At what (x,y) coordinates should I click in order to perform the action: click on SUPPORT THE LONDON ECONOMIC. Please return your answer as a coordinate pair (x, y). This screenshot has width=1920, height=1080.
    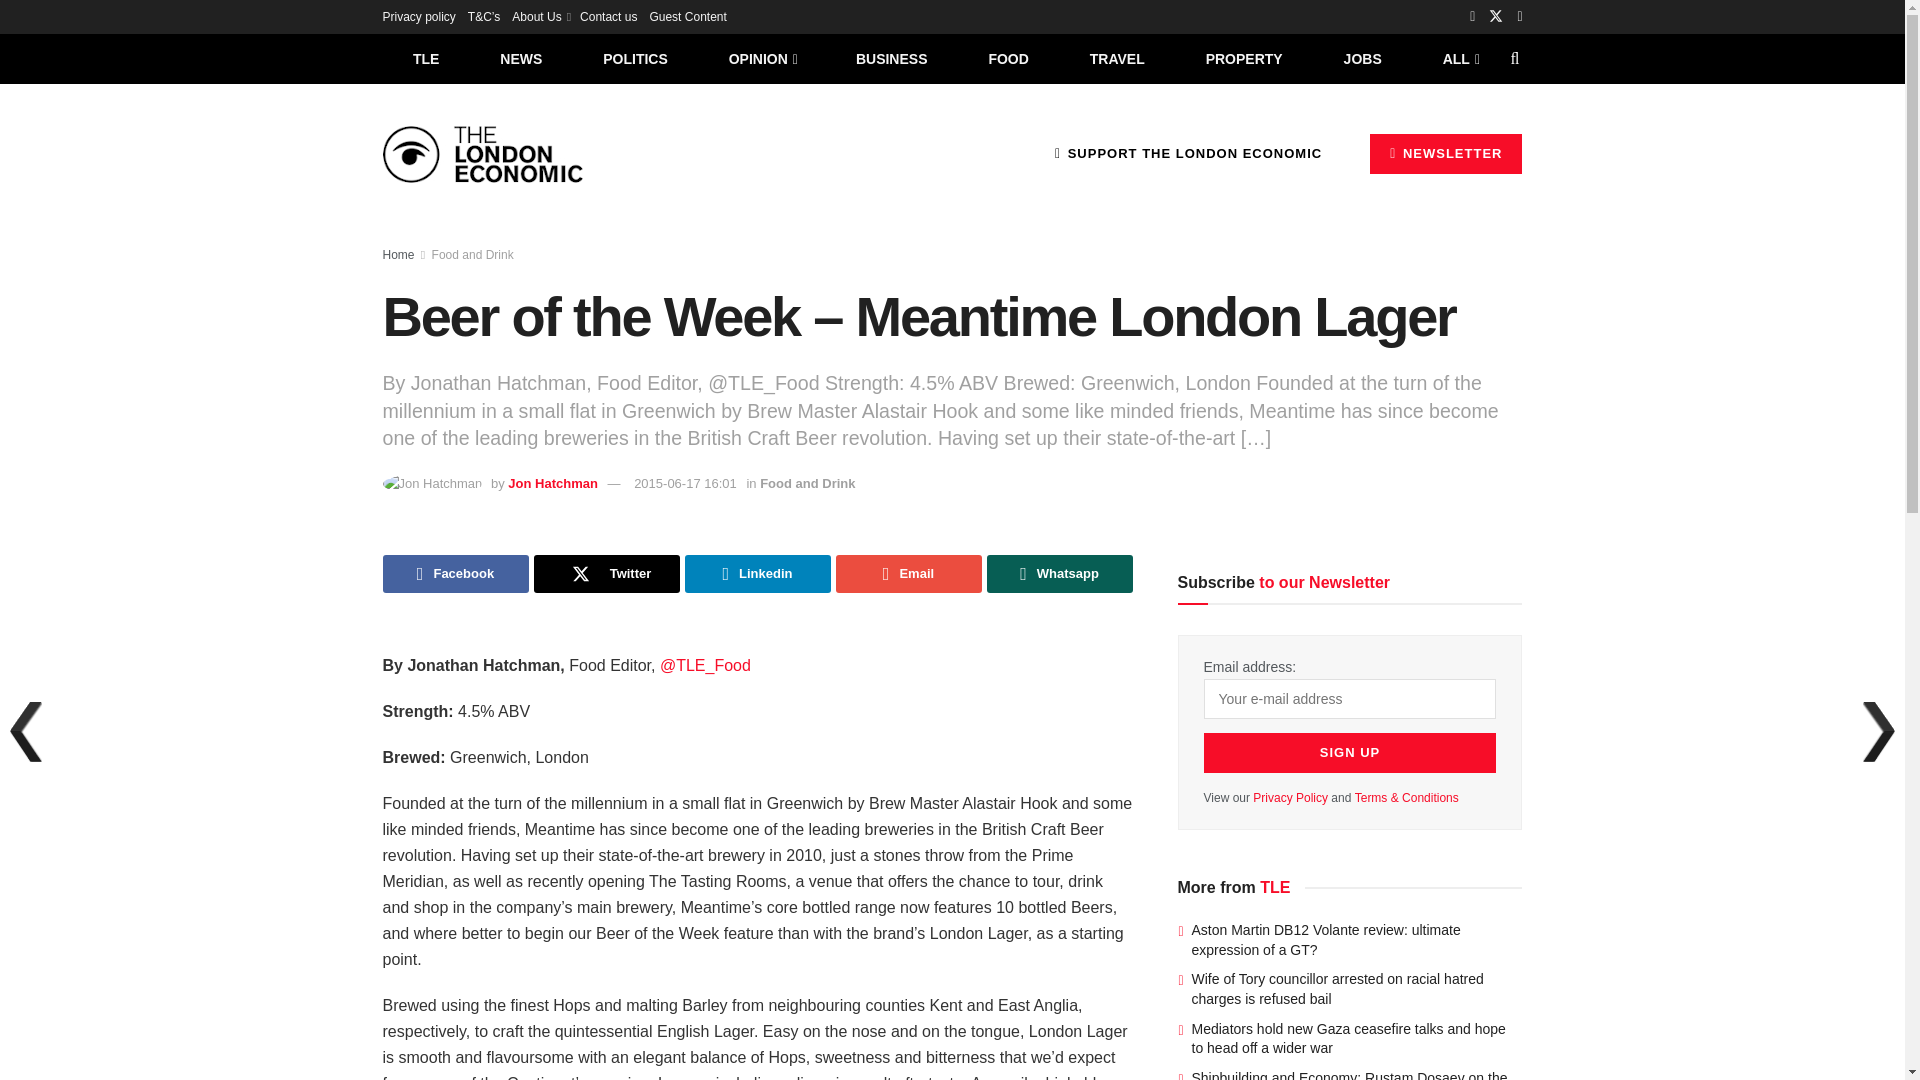
    Looking at the image, I should click on (1188, 153).